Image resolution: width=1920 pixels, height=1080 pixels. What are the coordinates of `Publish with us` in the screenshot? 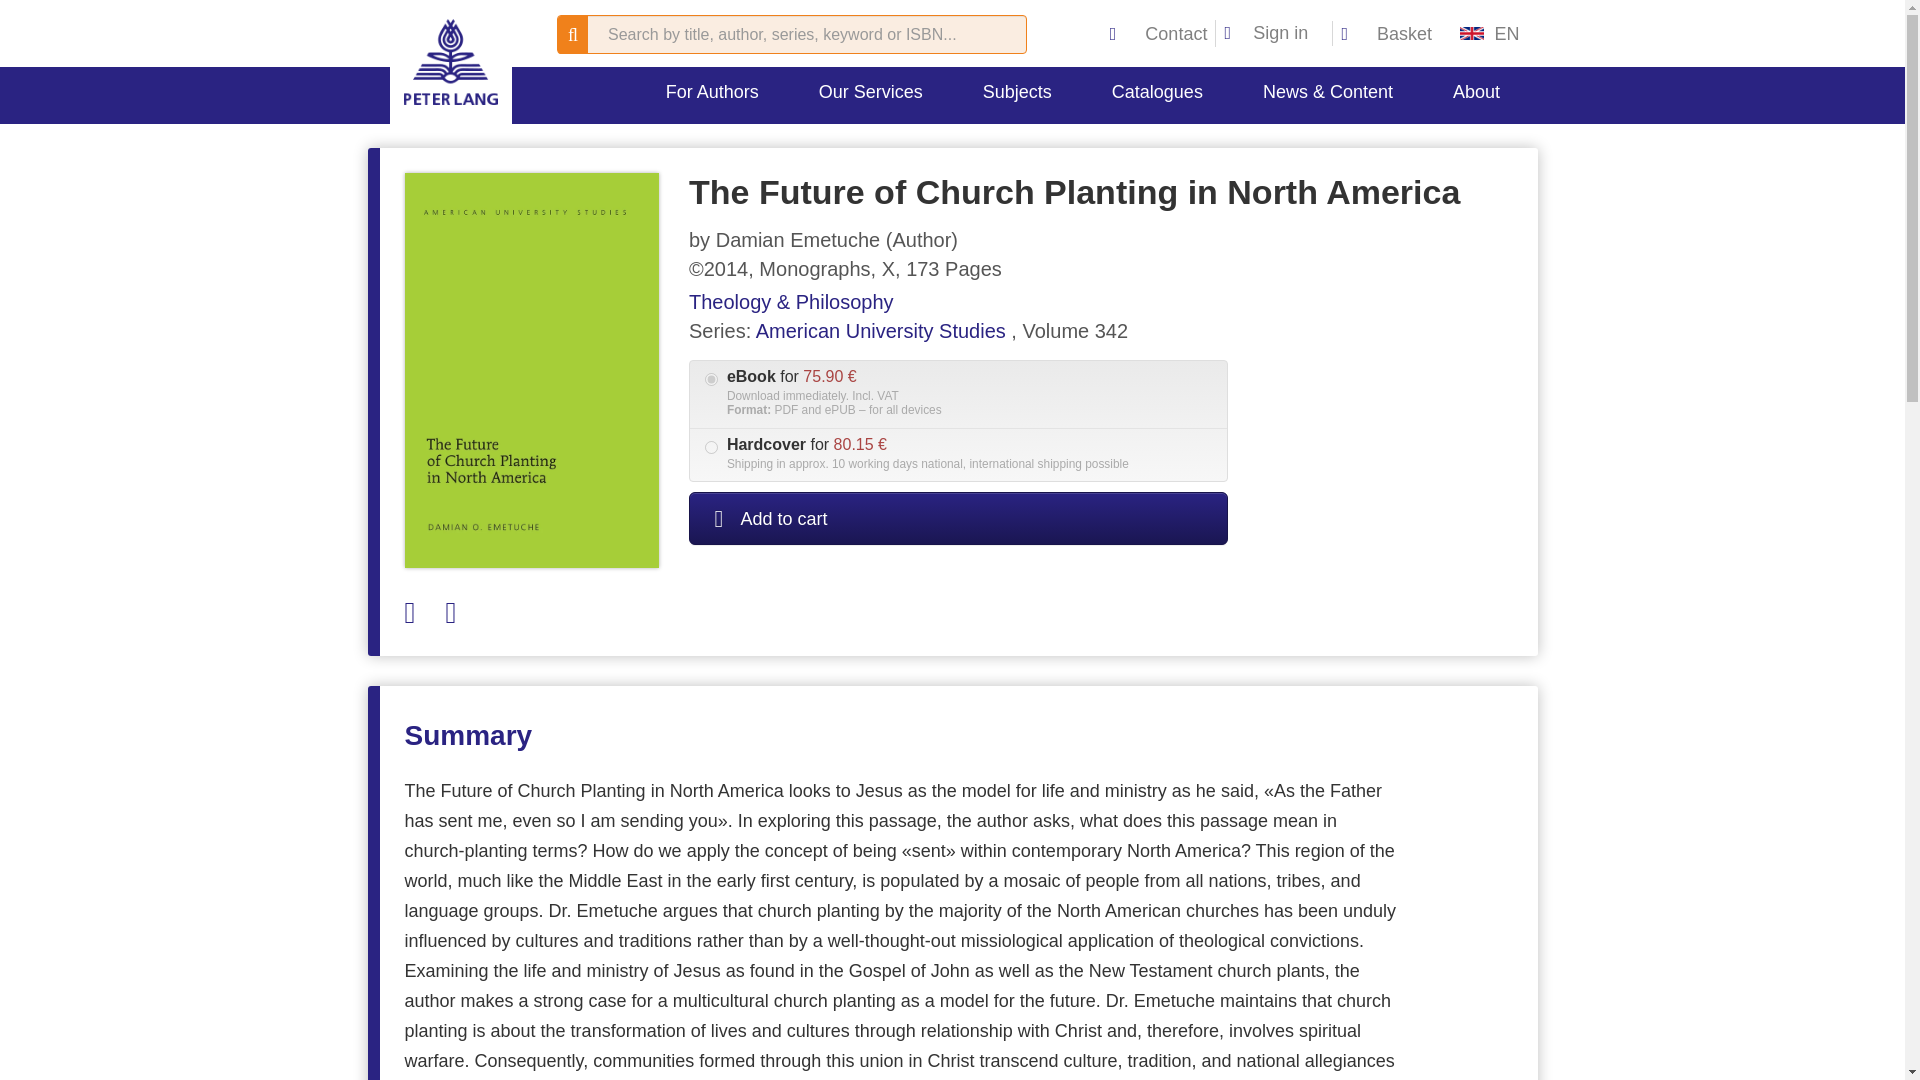 It's located at (716, 148).